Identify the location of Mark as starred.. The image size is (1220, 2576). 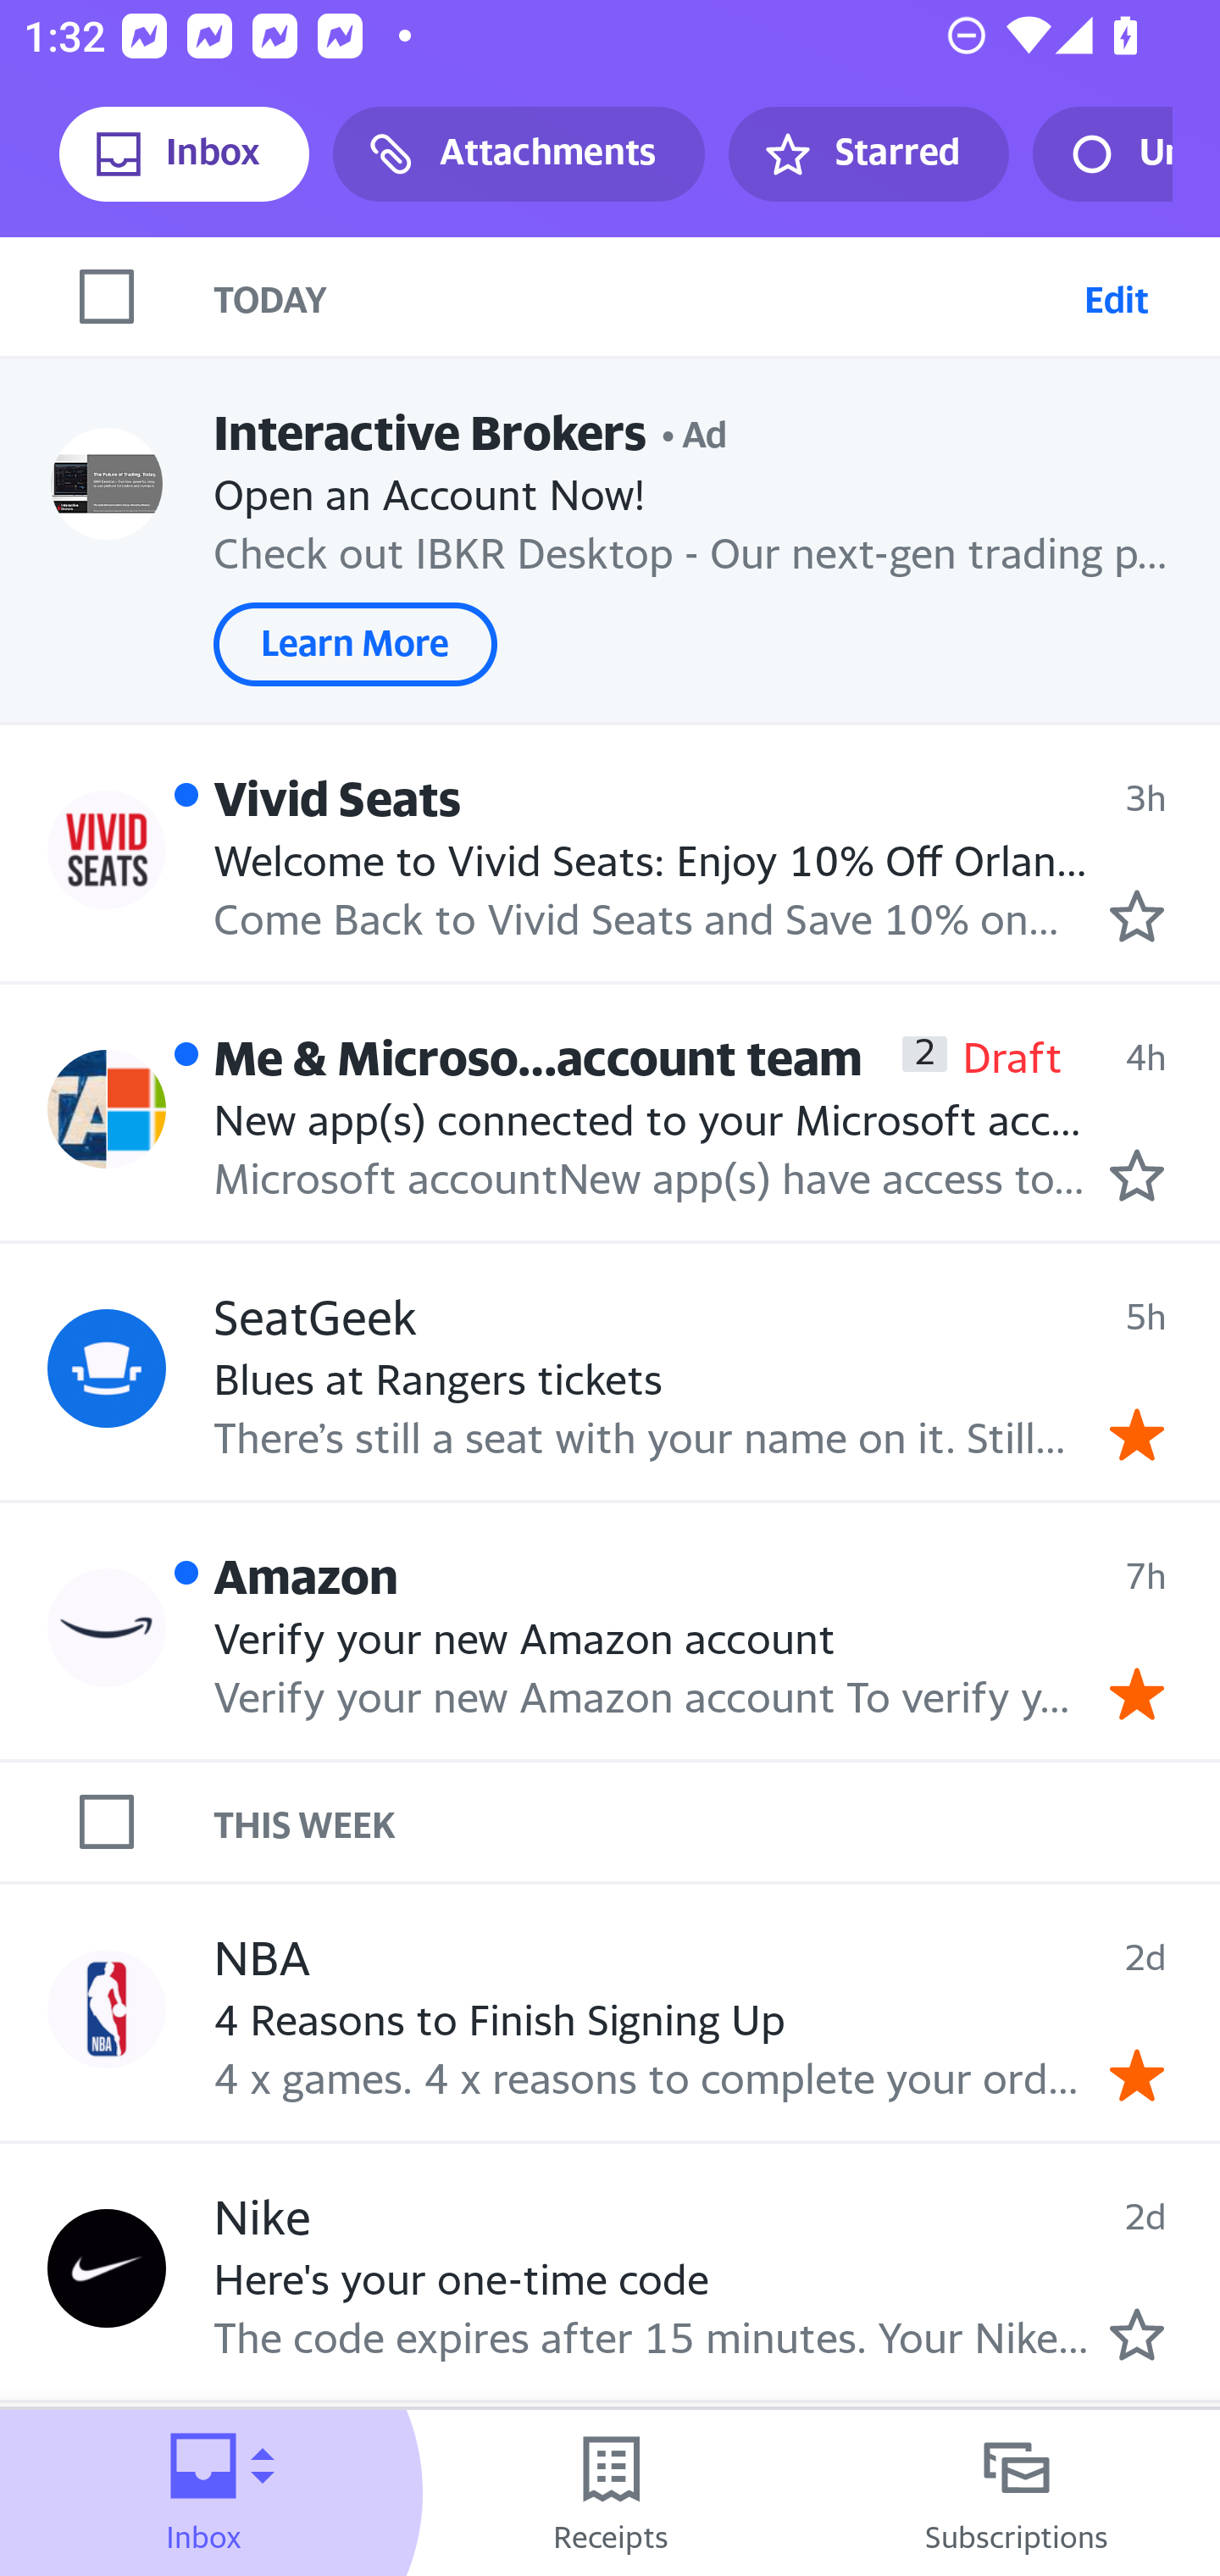
(1137, 915).